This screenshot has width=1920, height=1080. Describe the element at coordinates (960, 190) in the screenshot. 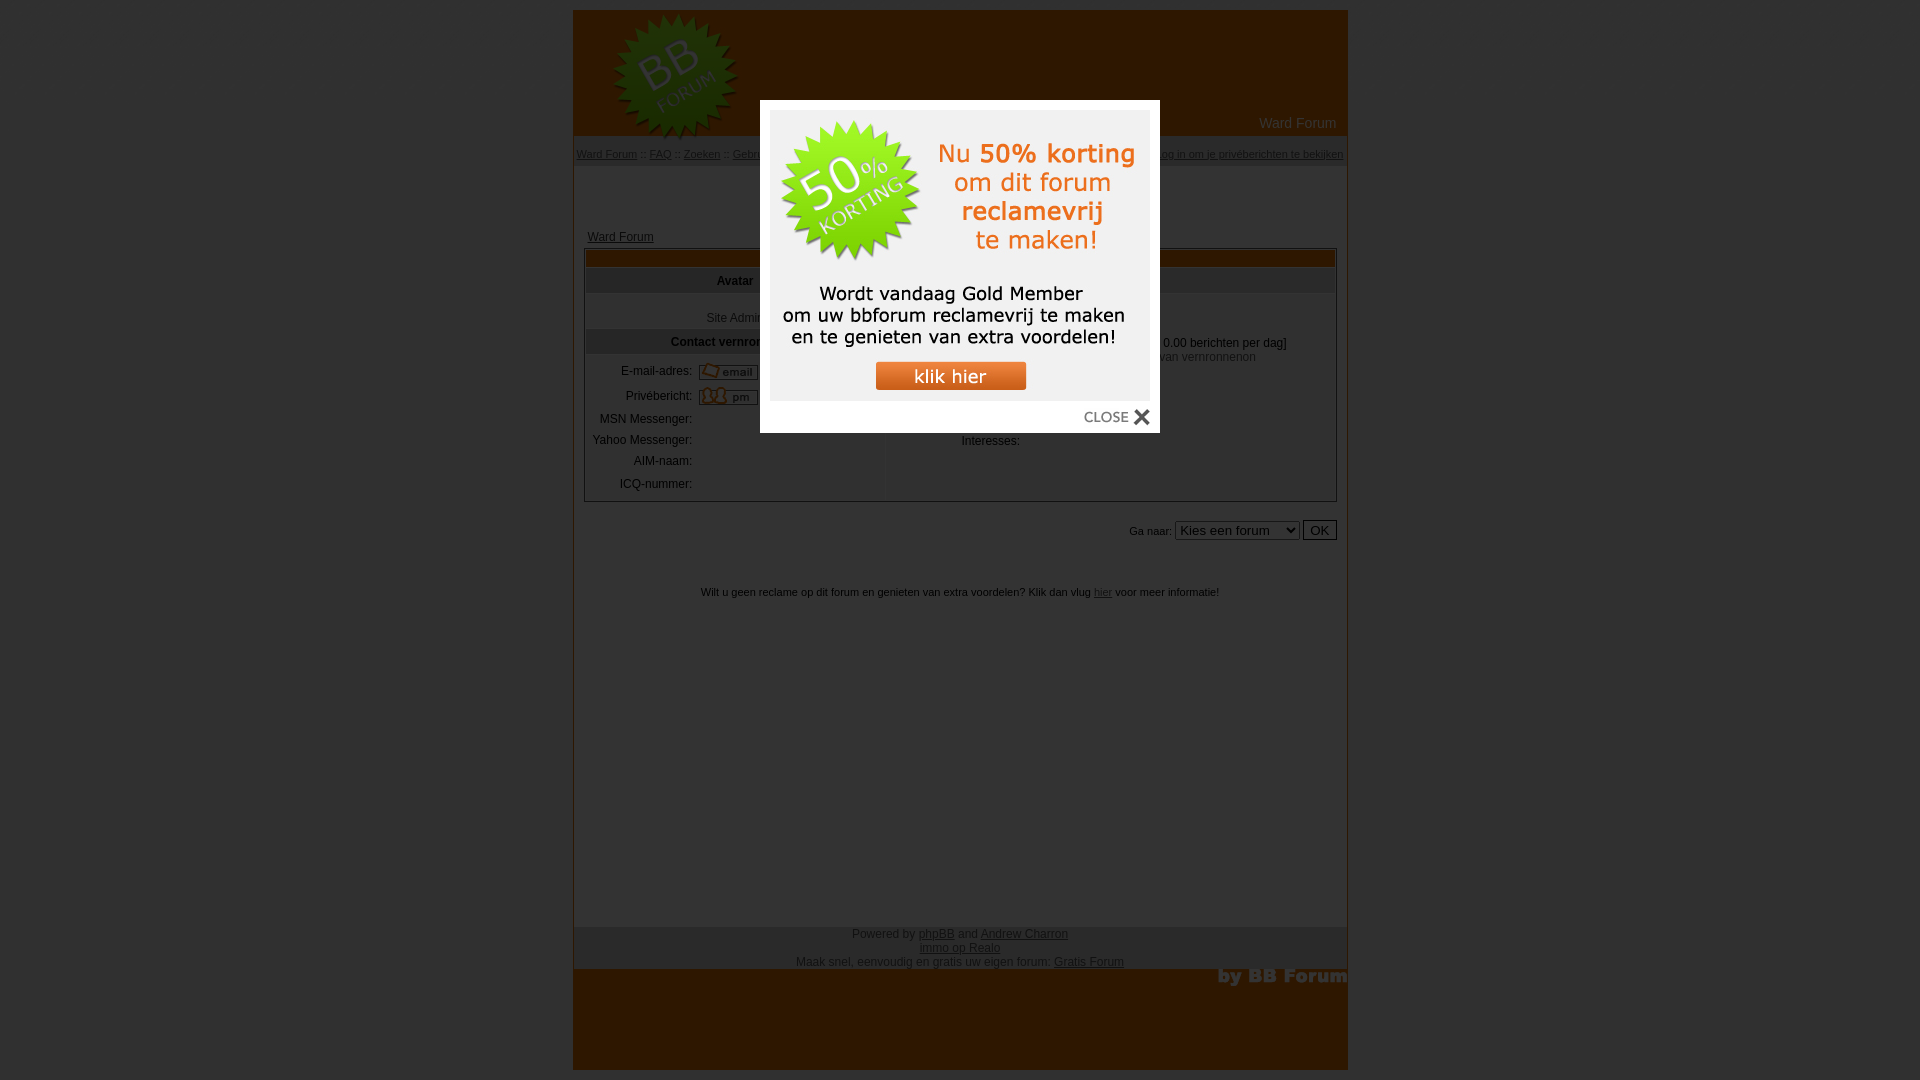

I see `Viraal Nieuws` at that location.